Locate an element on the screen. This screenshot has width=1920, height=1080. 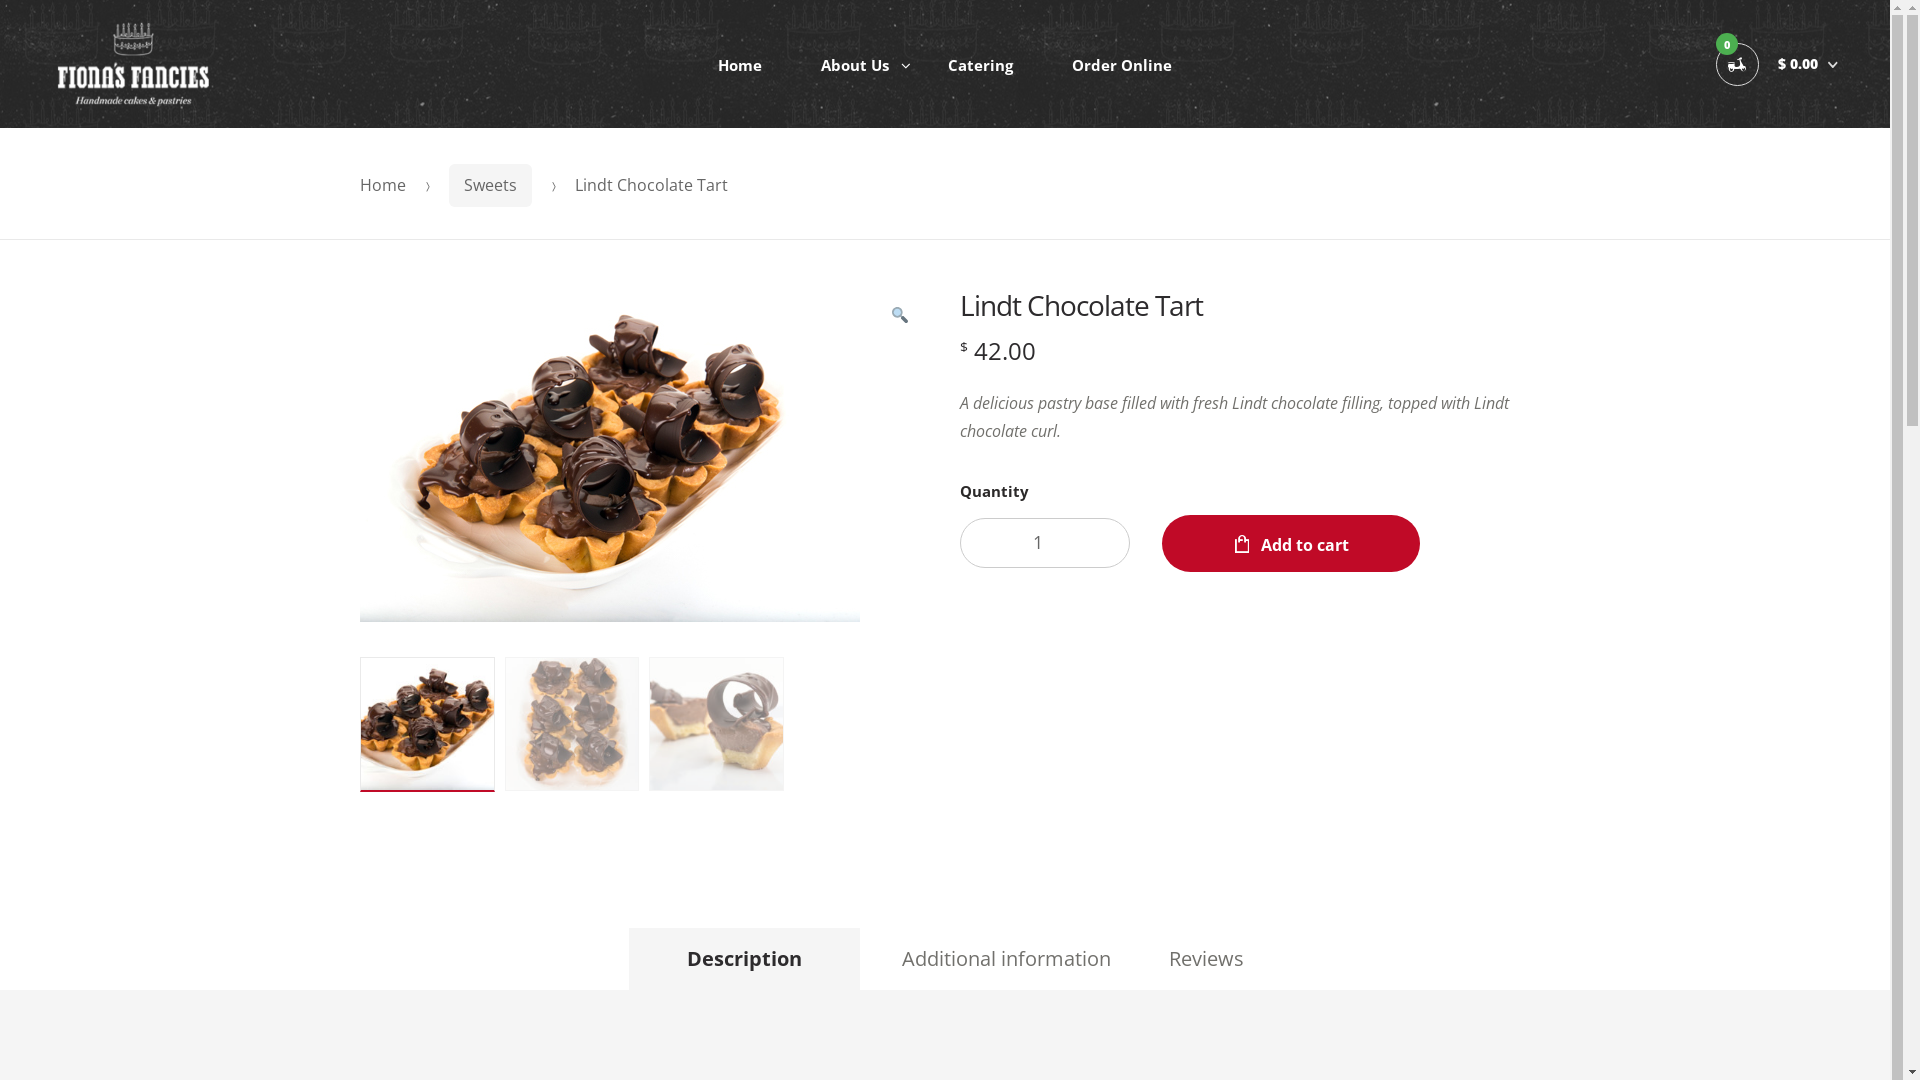
Home is located at coordinates (383, 185).